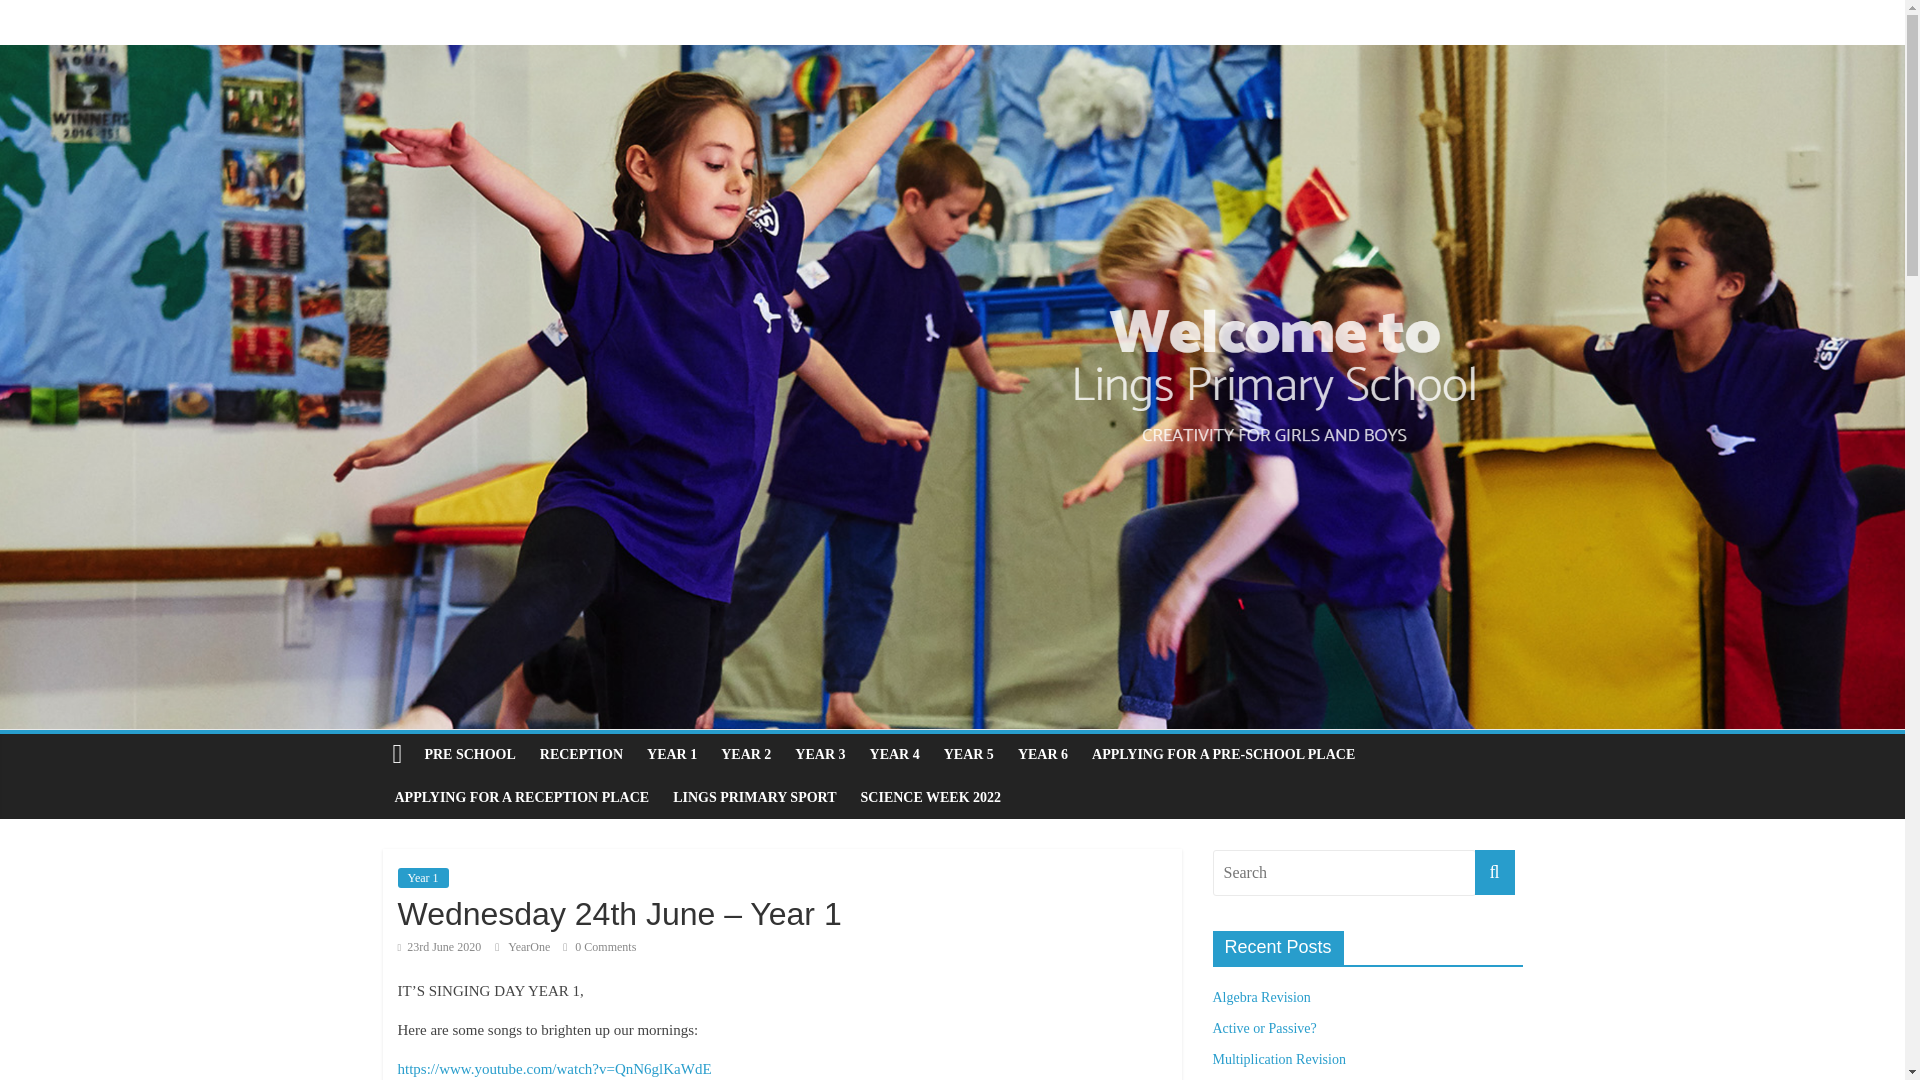 This screenshot has width=1920, height=1080. Describe the element at coordinates (820, 755) in the screenshot. I see `YEAR 3` at that location.